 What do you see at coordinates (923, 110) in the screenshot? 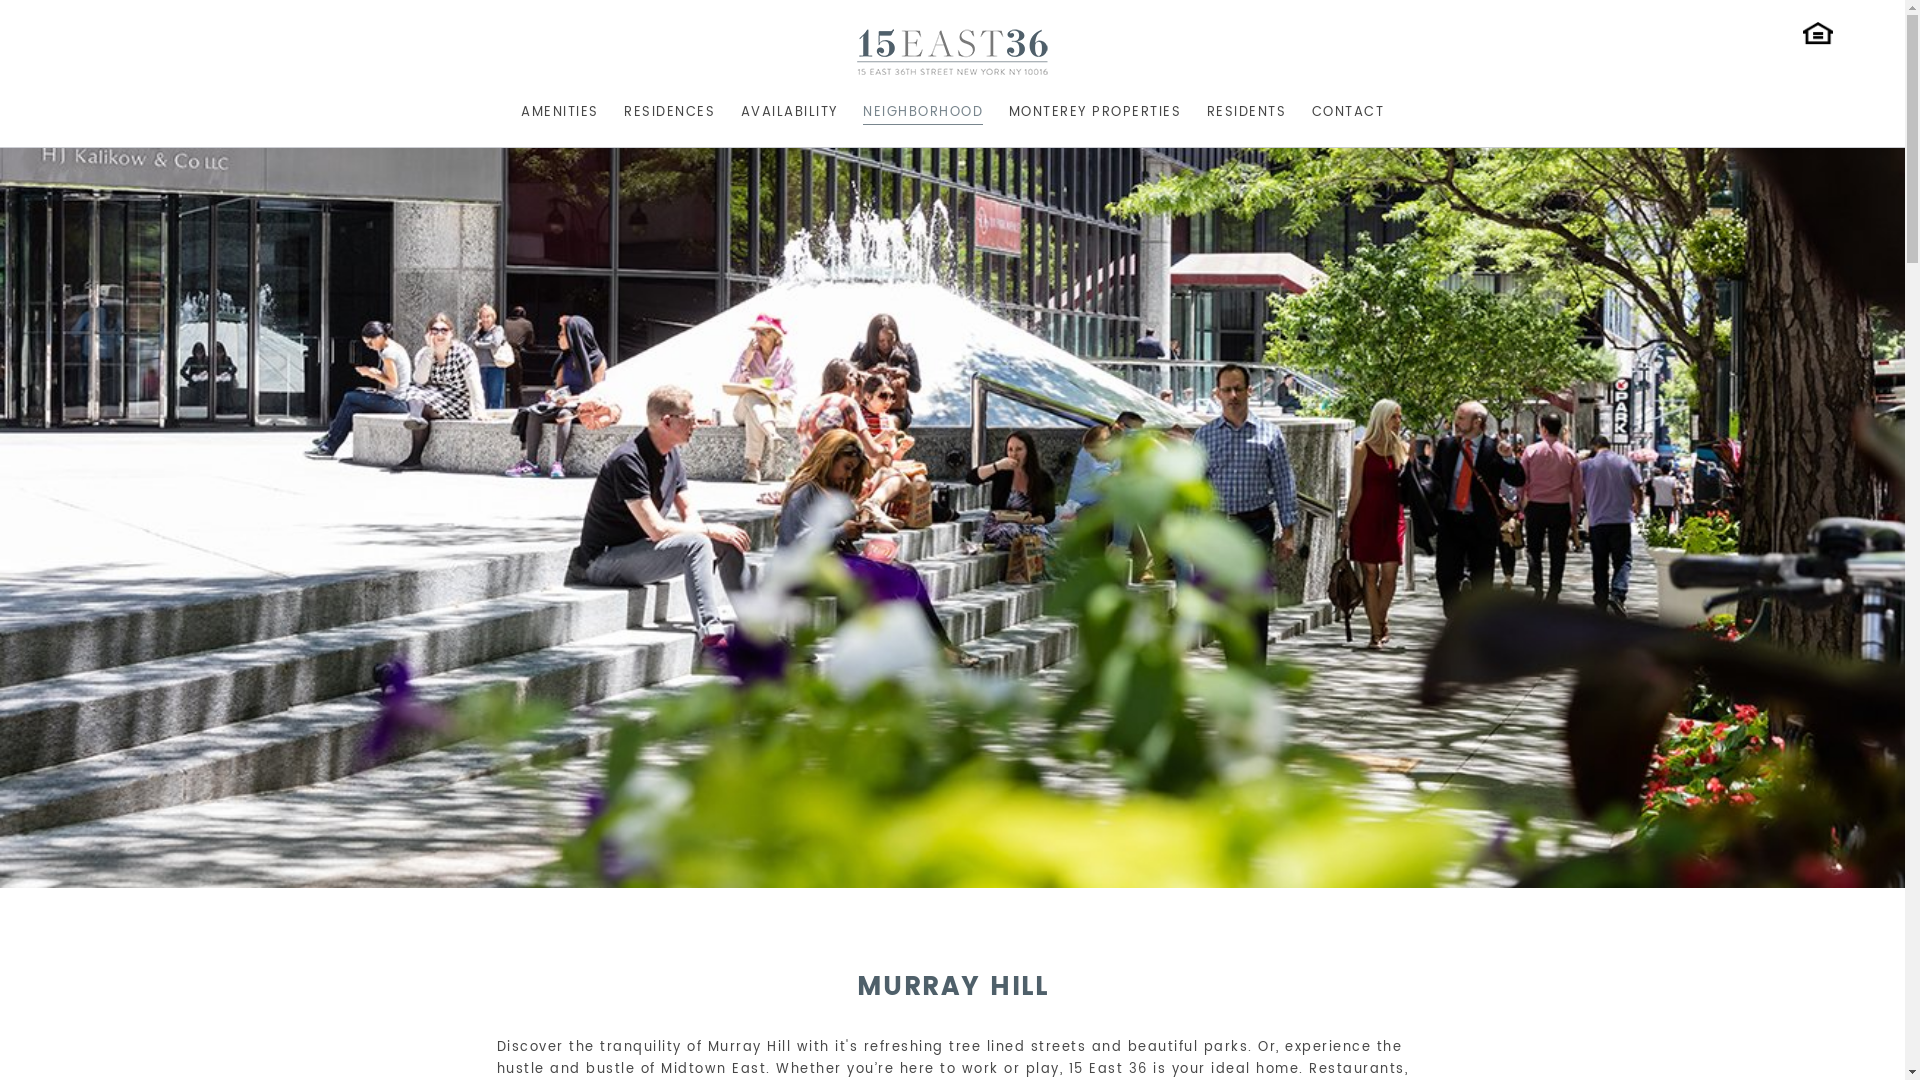
I see `NEIGHBORHOOD` at bounding box center [923, 110].